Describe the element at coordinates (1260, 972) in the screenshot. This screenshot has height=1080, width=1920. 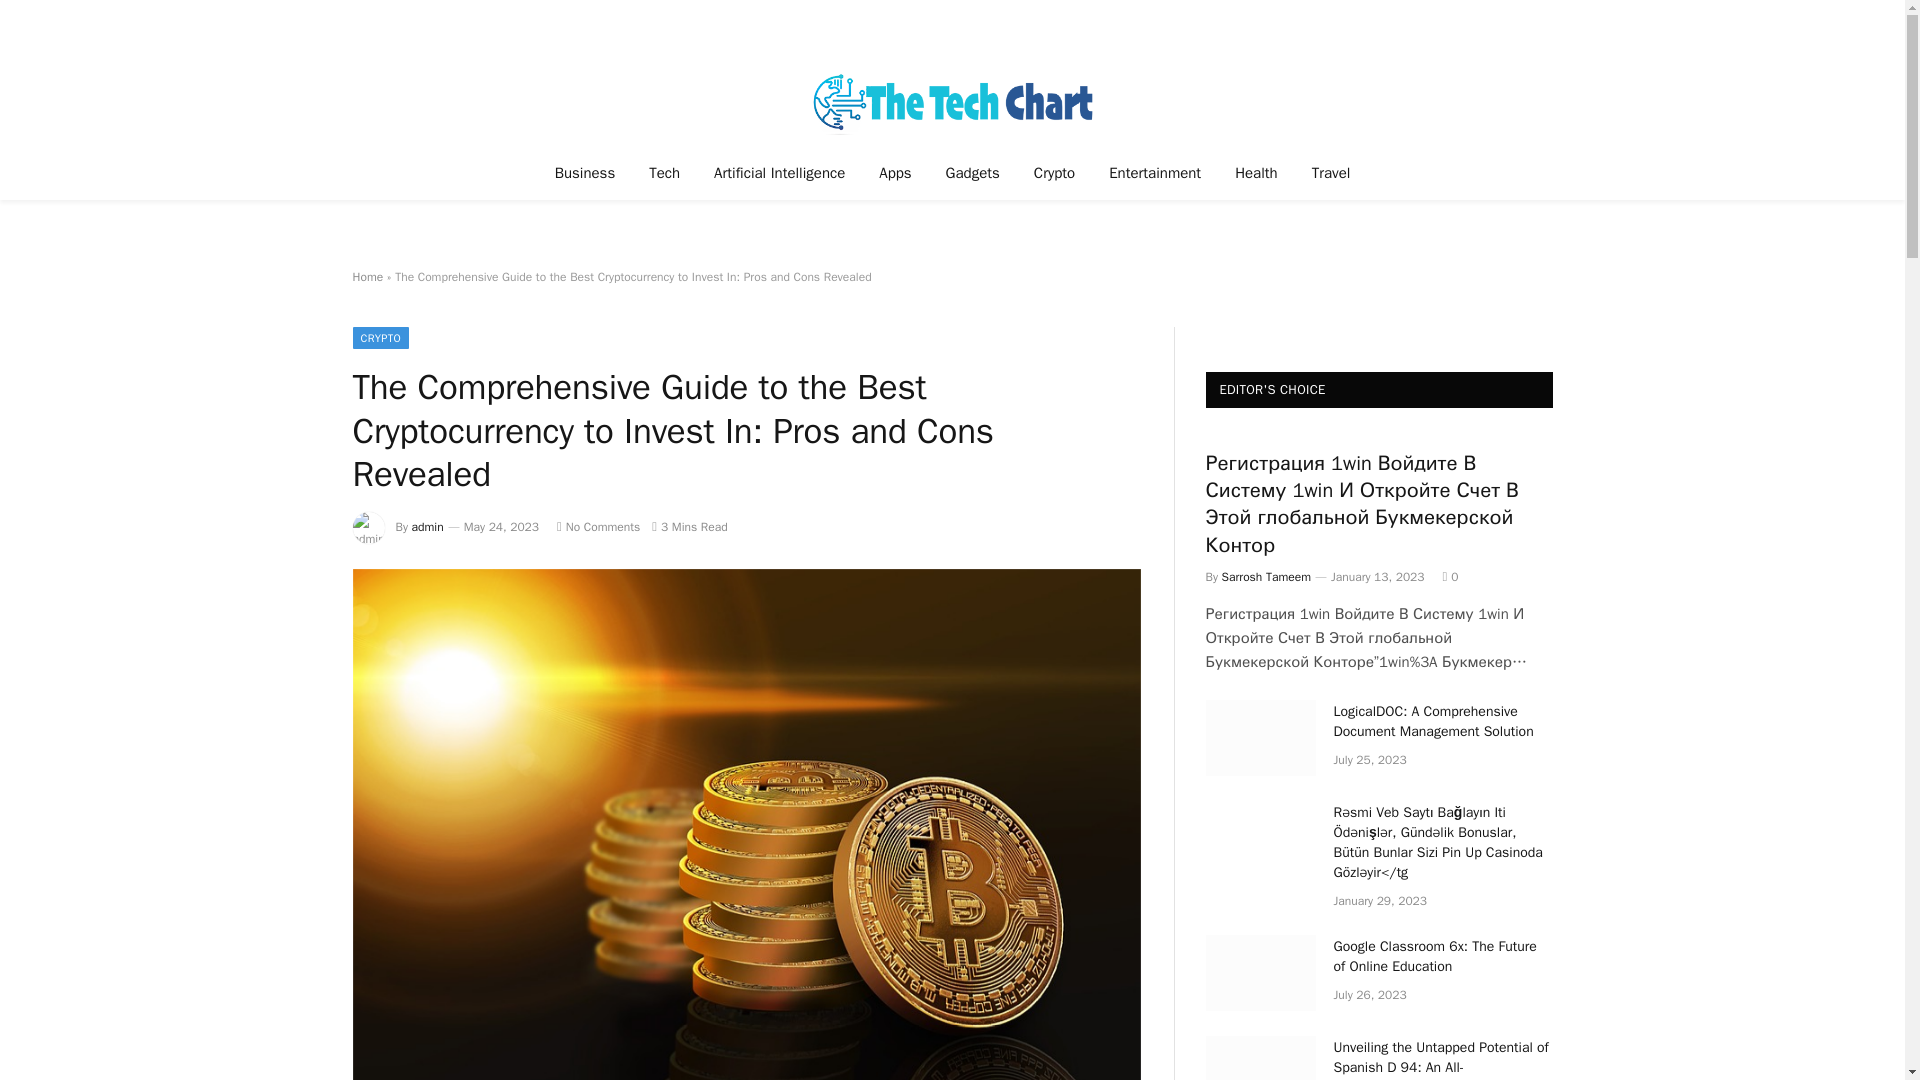
I see `Google Classroom 6x: The Future of Online Education` at that location.